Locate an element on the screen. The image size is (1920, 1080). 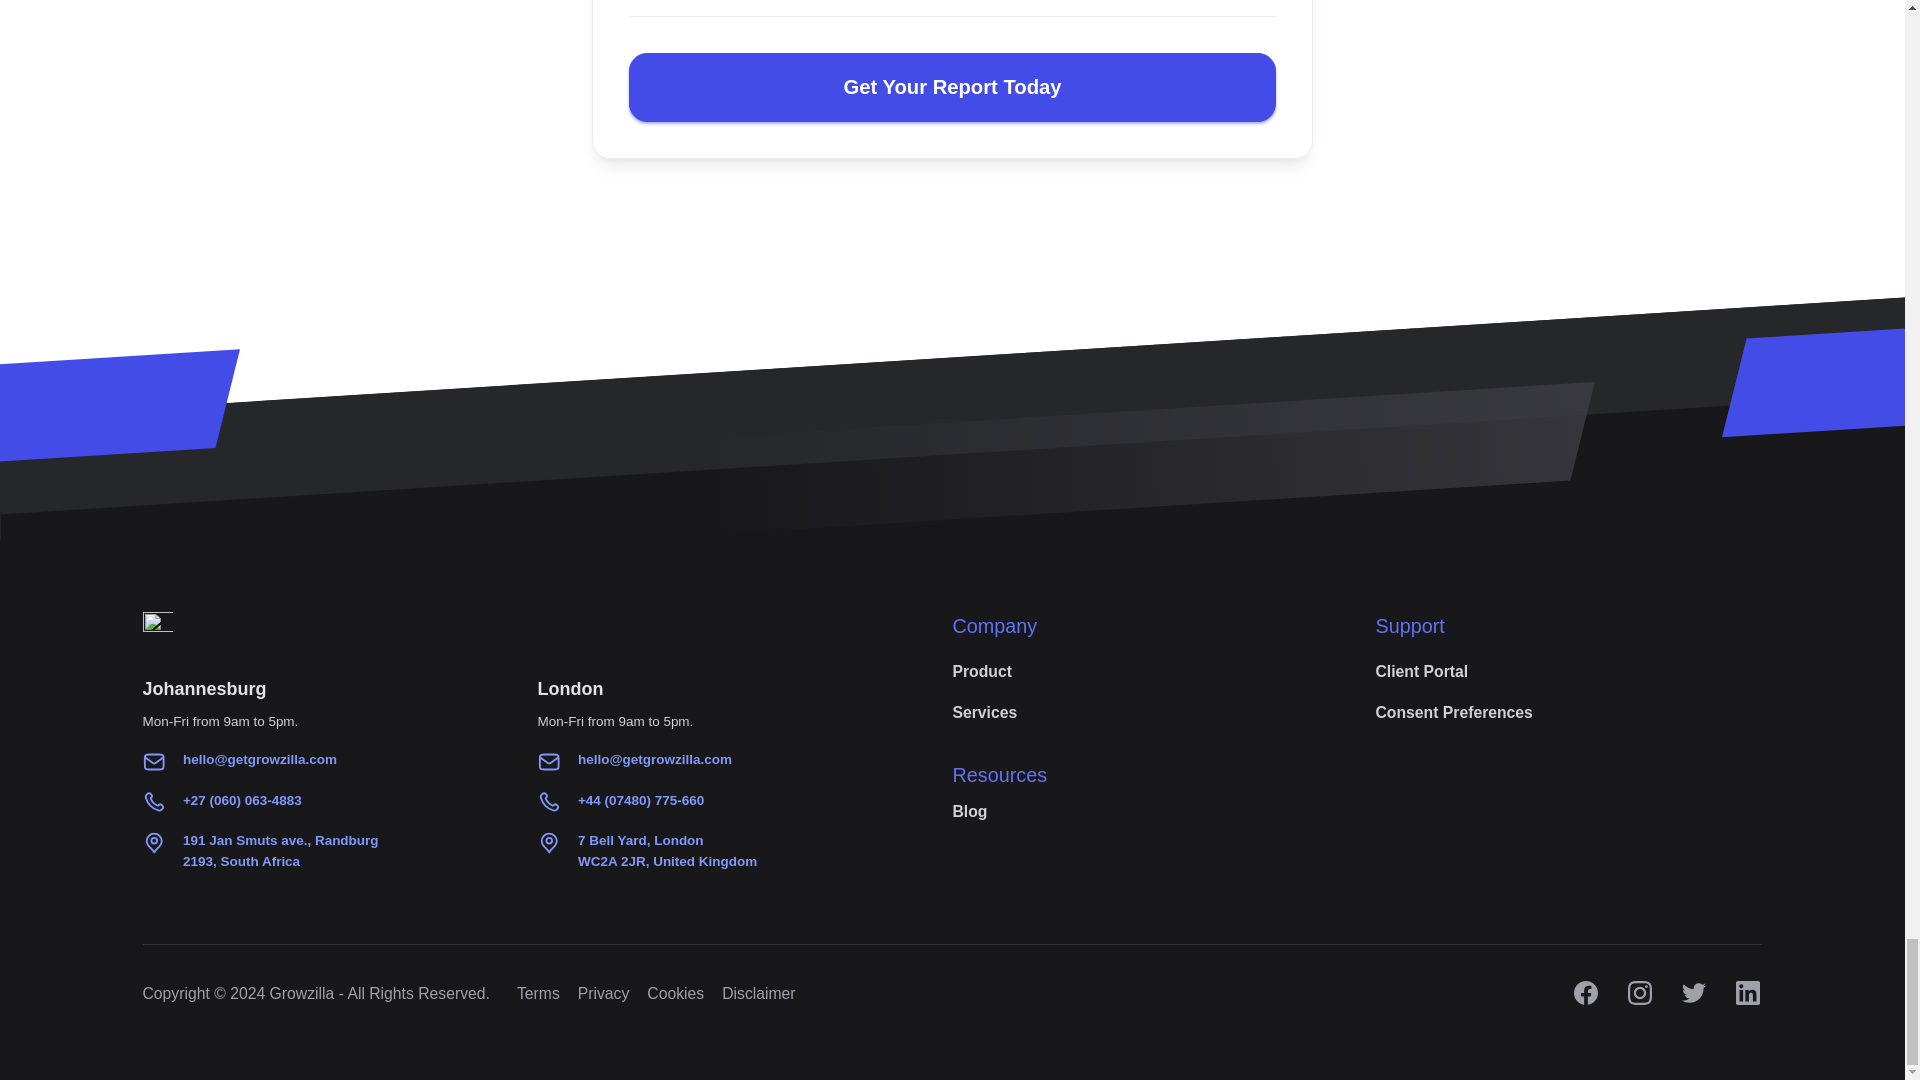
Privacy is located at coordinates (758, 993).